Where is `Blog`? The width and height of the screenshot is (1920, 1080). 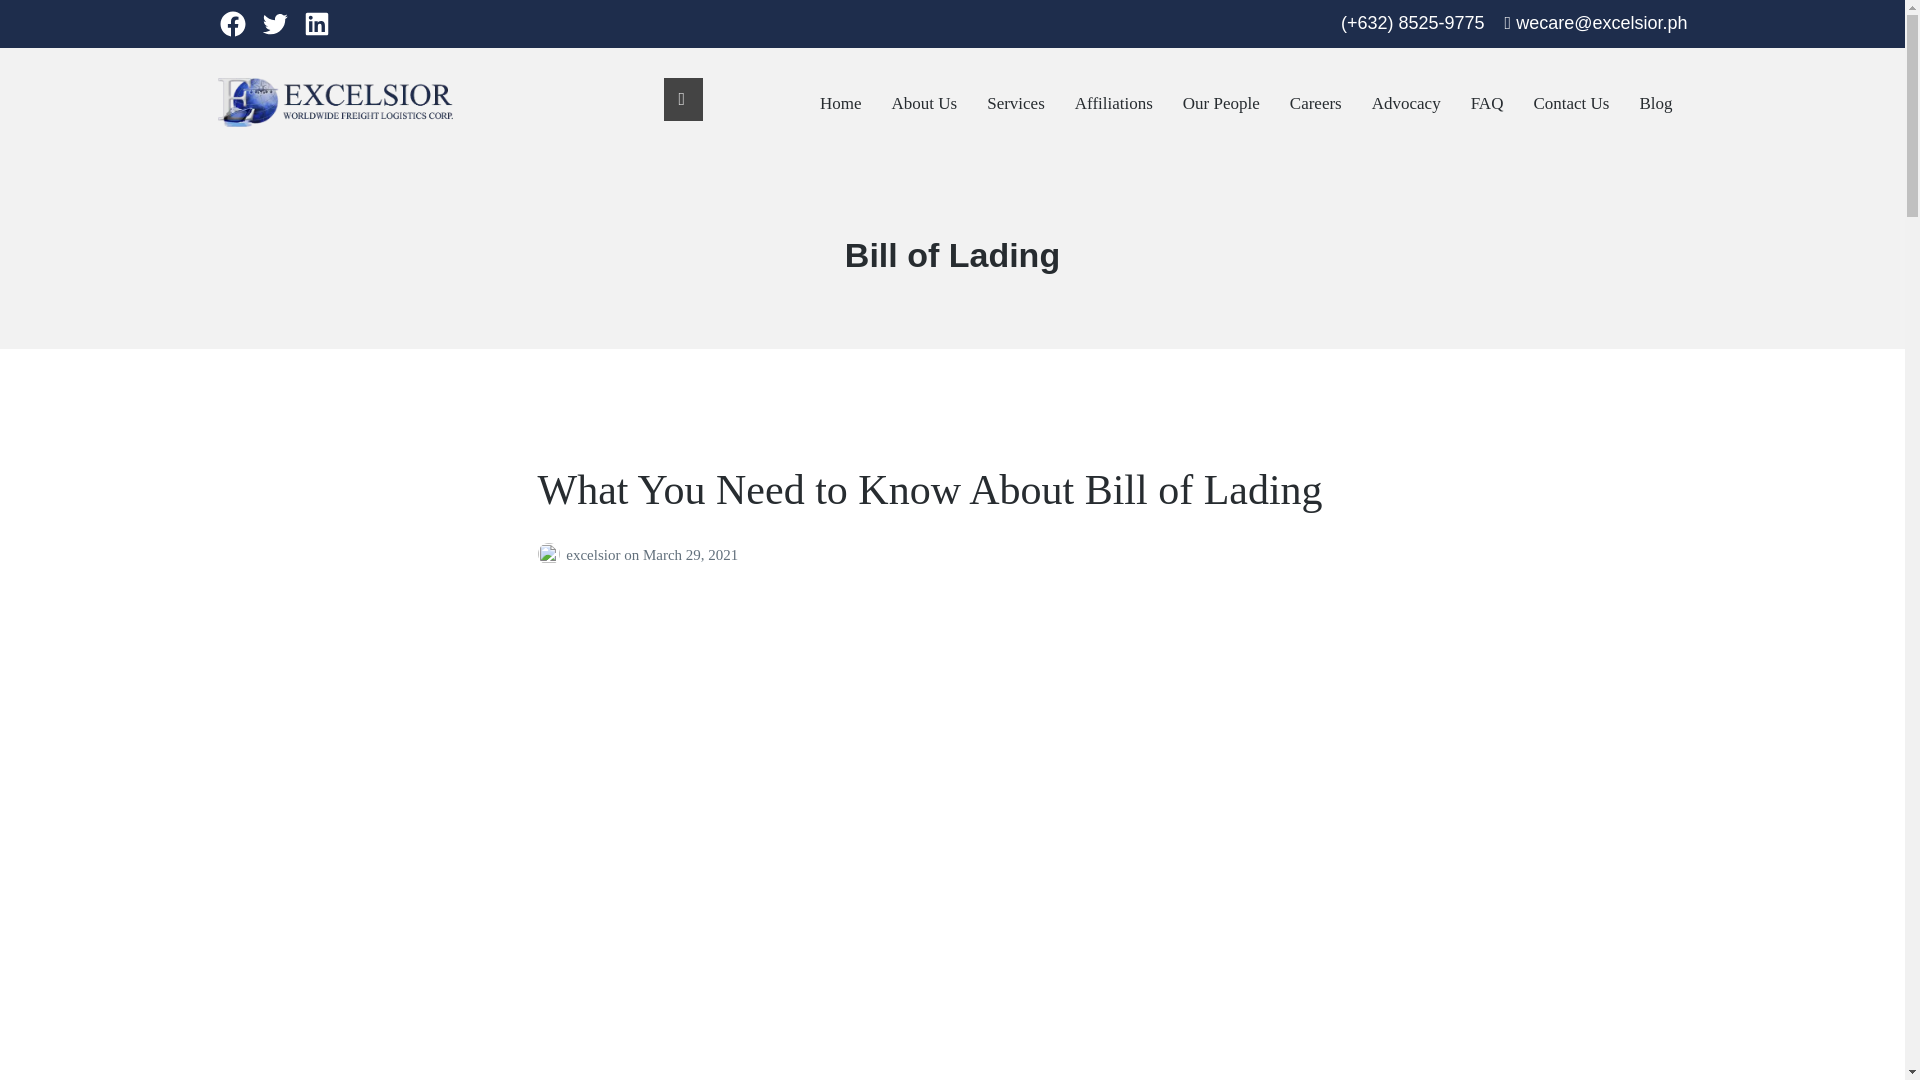
Blog is located at coordinates (1656, 104).